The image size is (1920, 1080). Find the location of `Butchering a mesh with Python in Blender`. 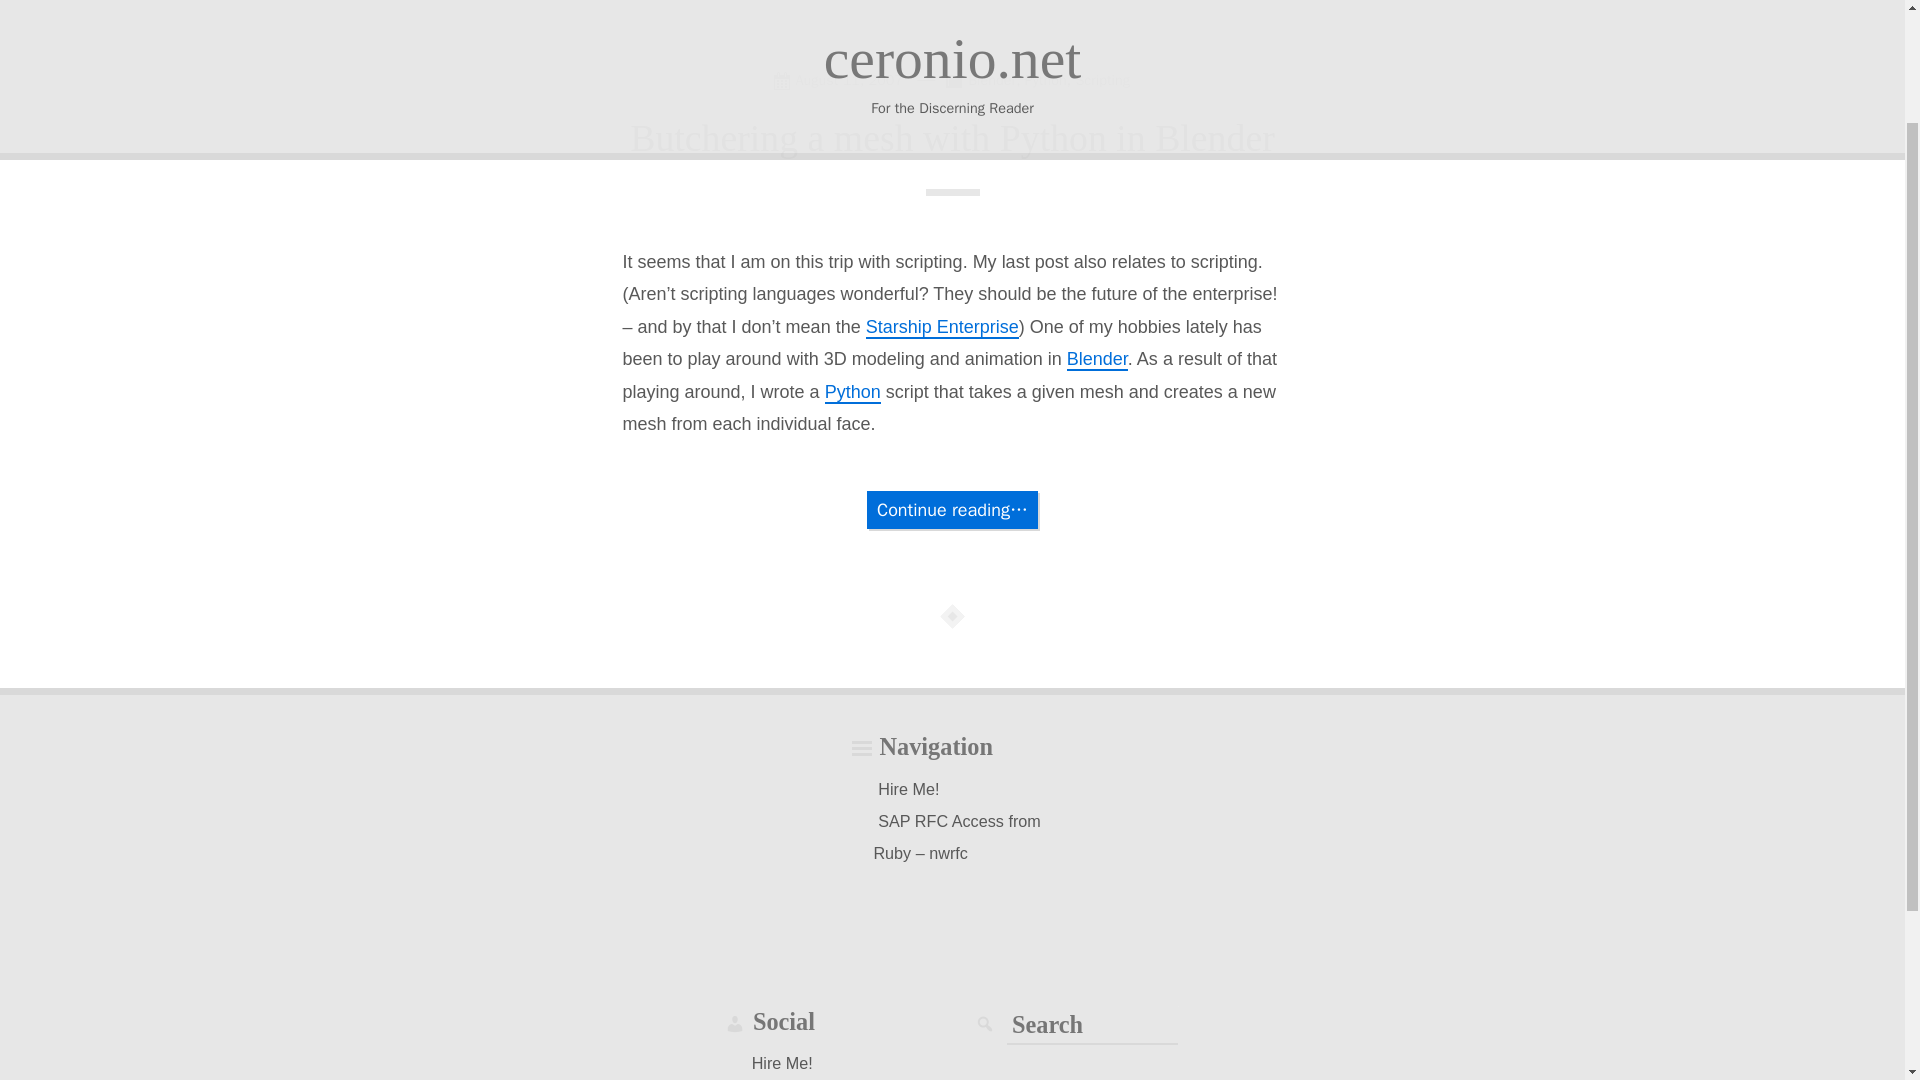

Butchering a mesh with Python in Blender is located at coordinates (952, 137).